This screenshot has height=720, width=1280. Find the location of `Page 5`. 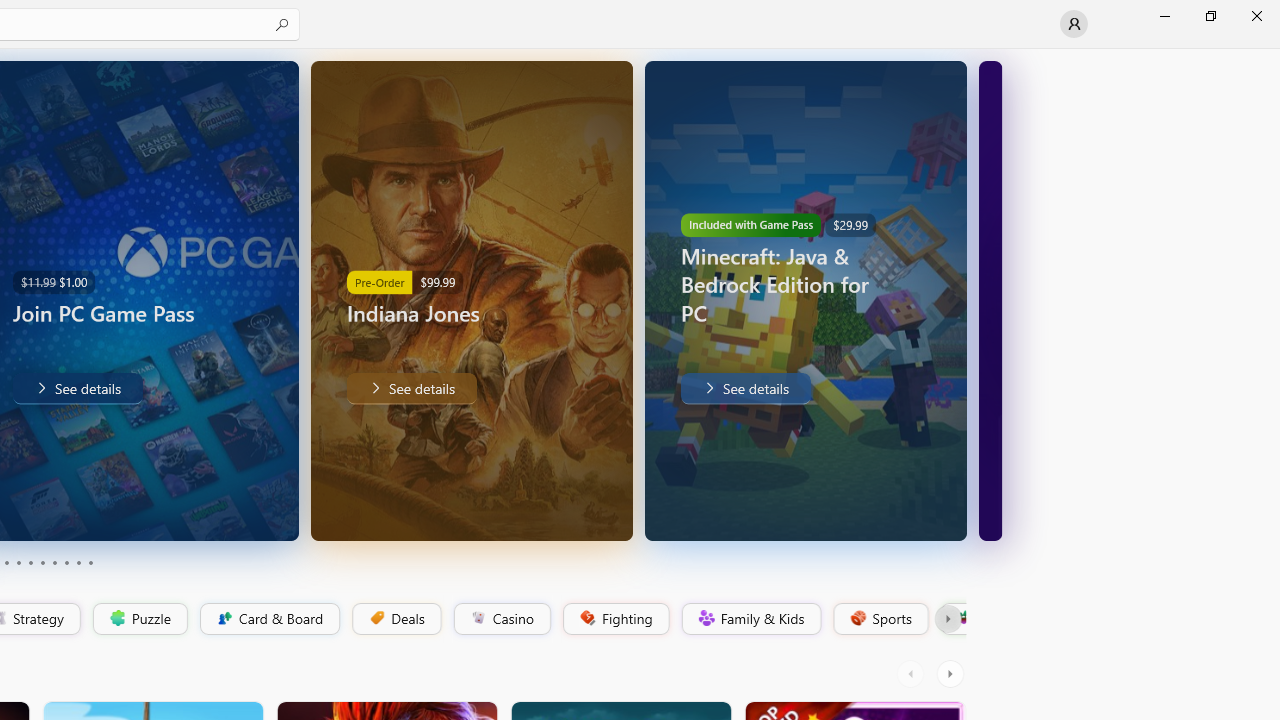

Page 5 is located at coordinates (30, 562).